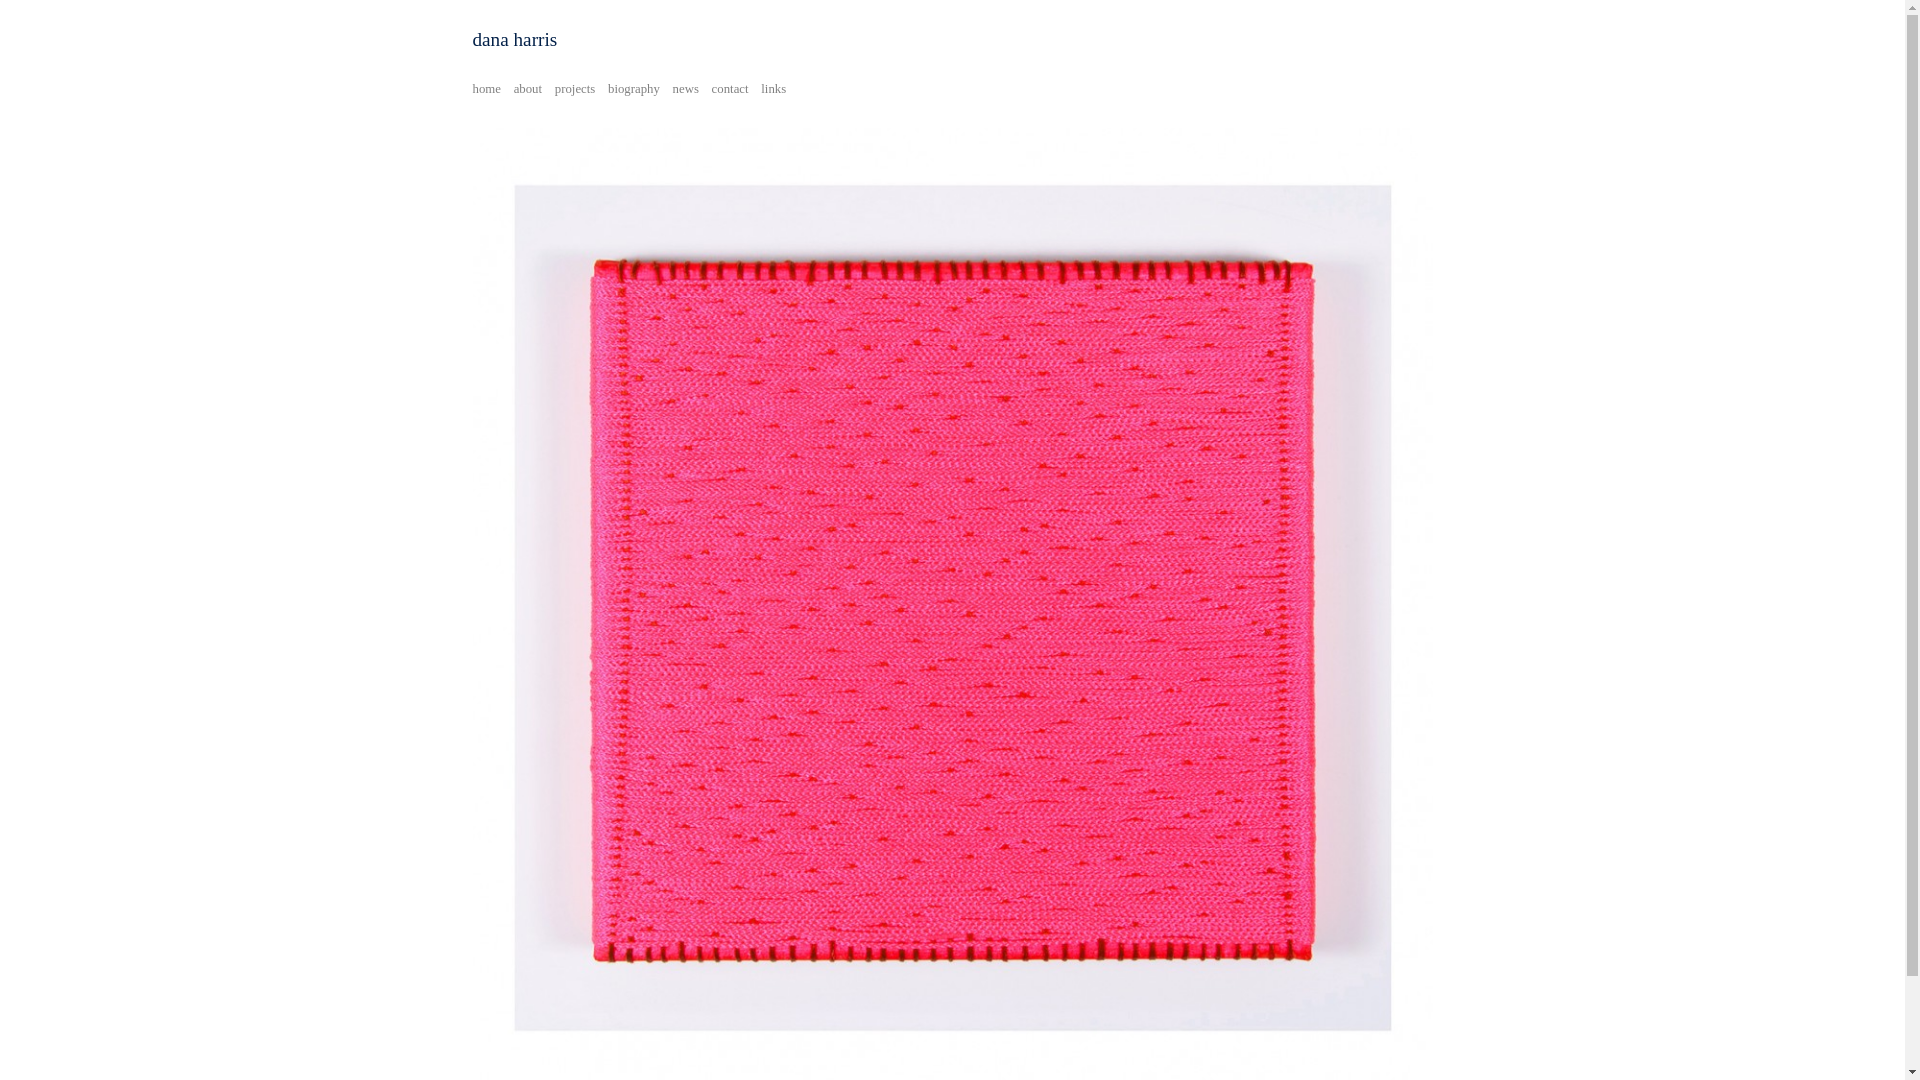 The image size is (1920, 1080). I want to click on projects, so click(576, 89).